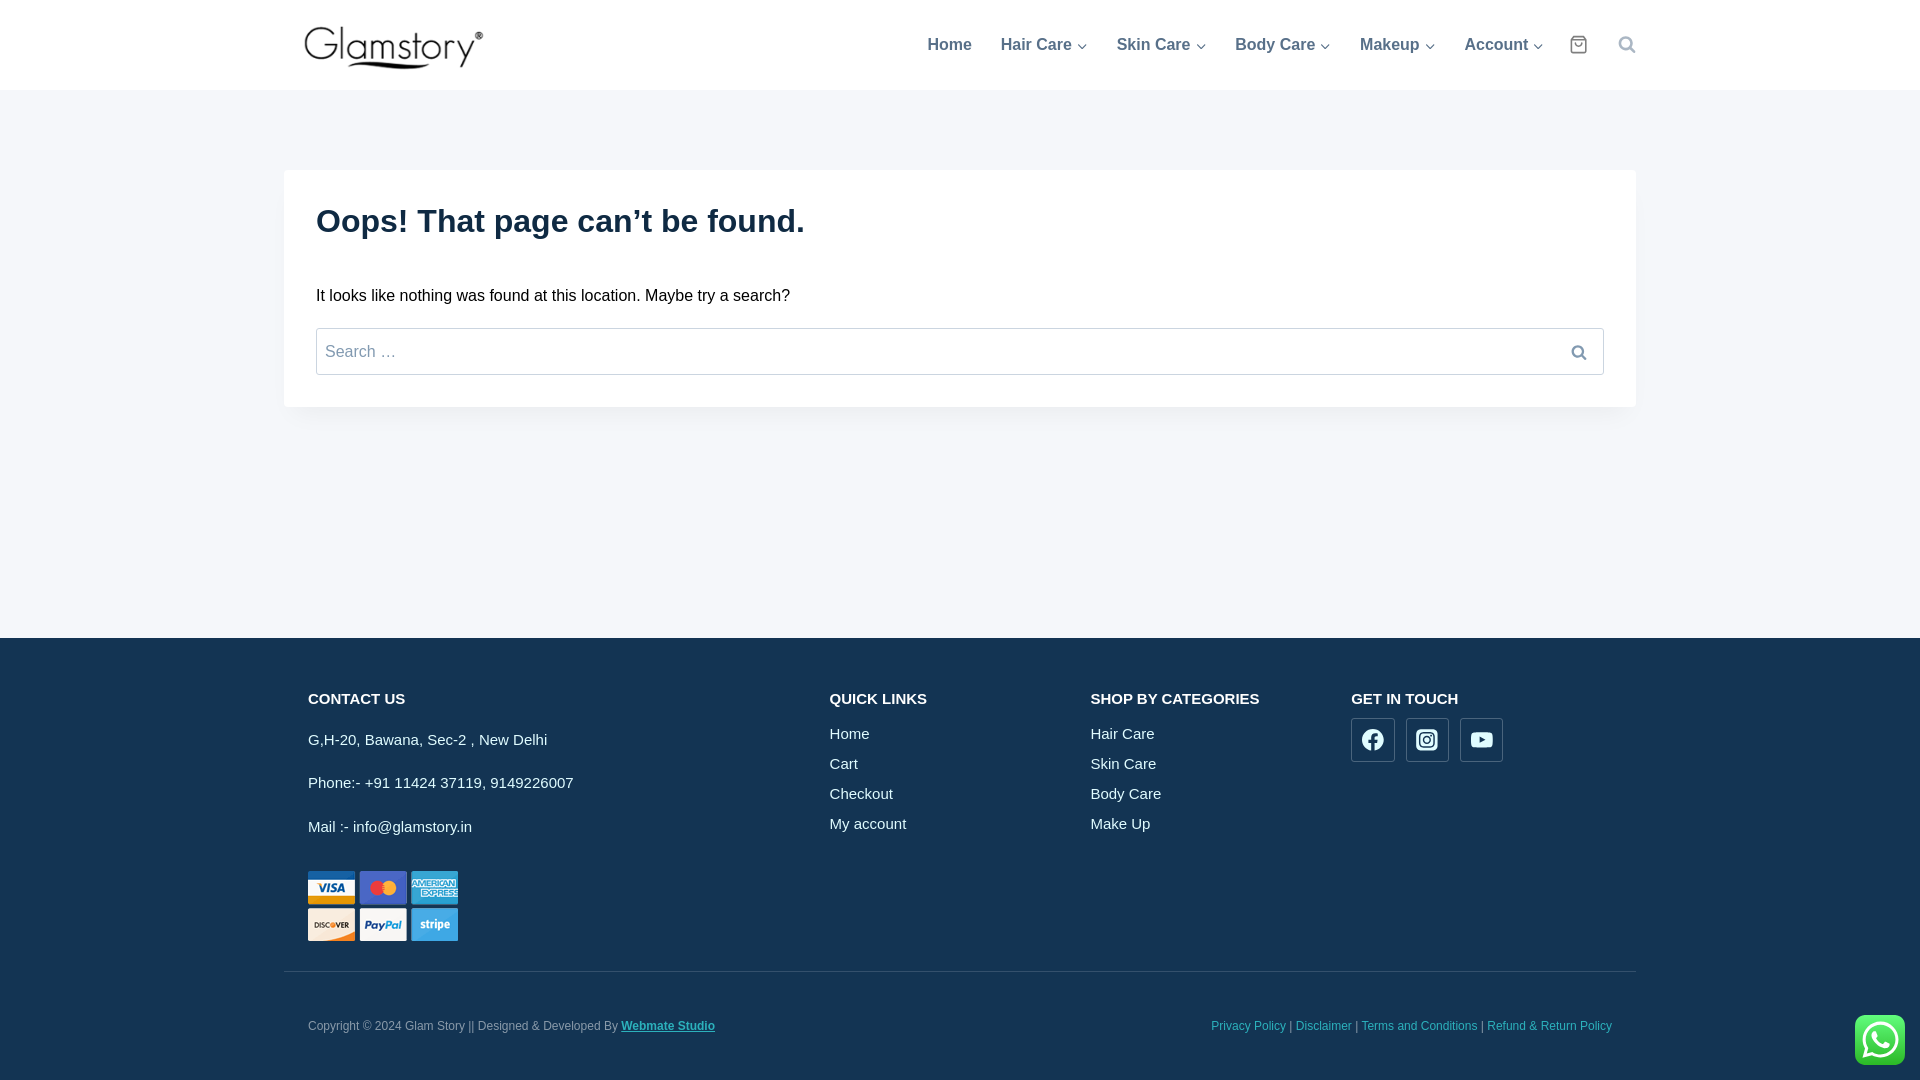 This screenshot has width=1920, height=1080. I want to click on Home, so click(950, 44).